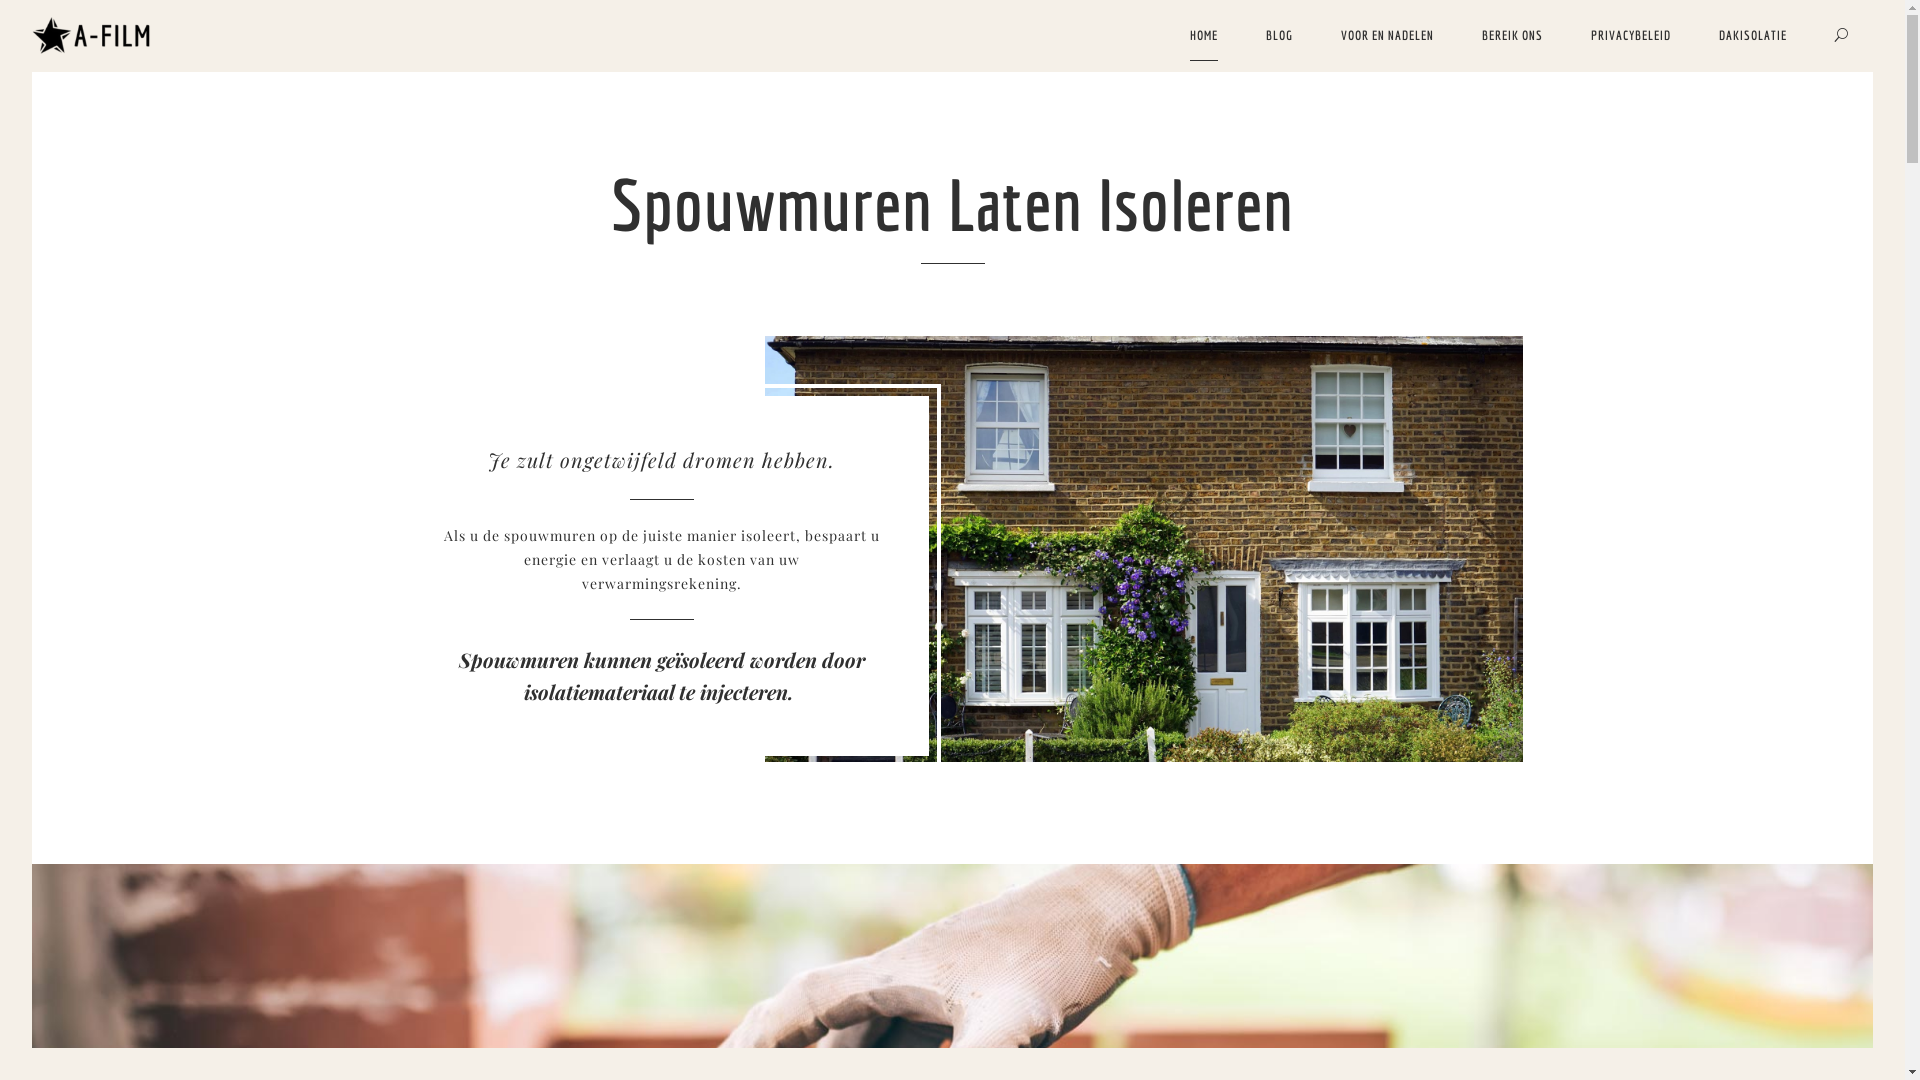  I want to click on Spouwmuren Laten Isoleren, so click(95, 36).